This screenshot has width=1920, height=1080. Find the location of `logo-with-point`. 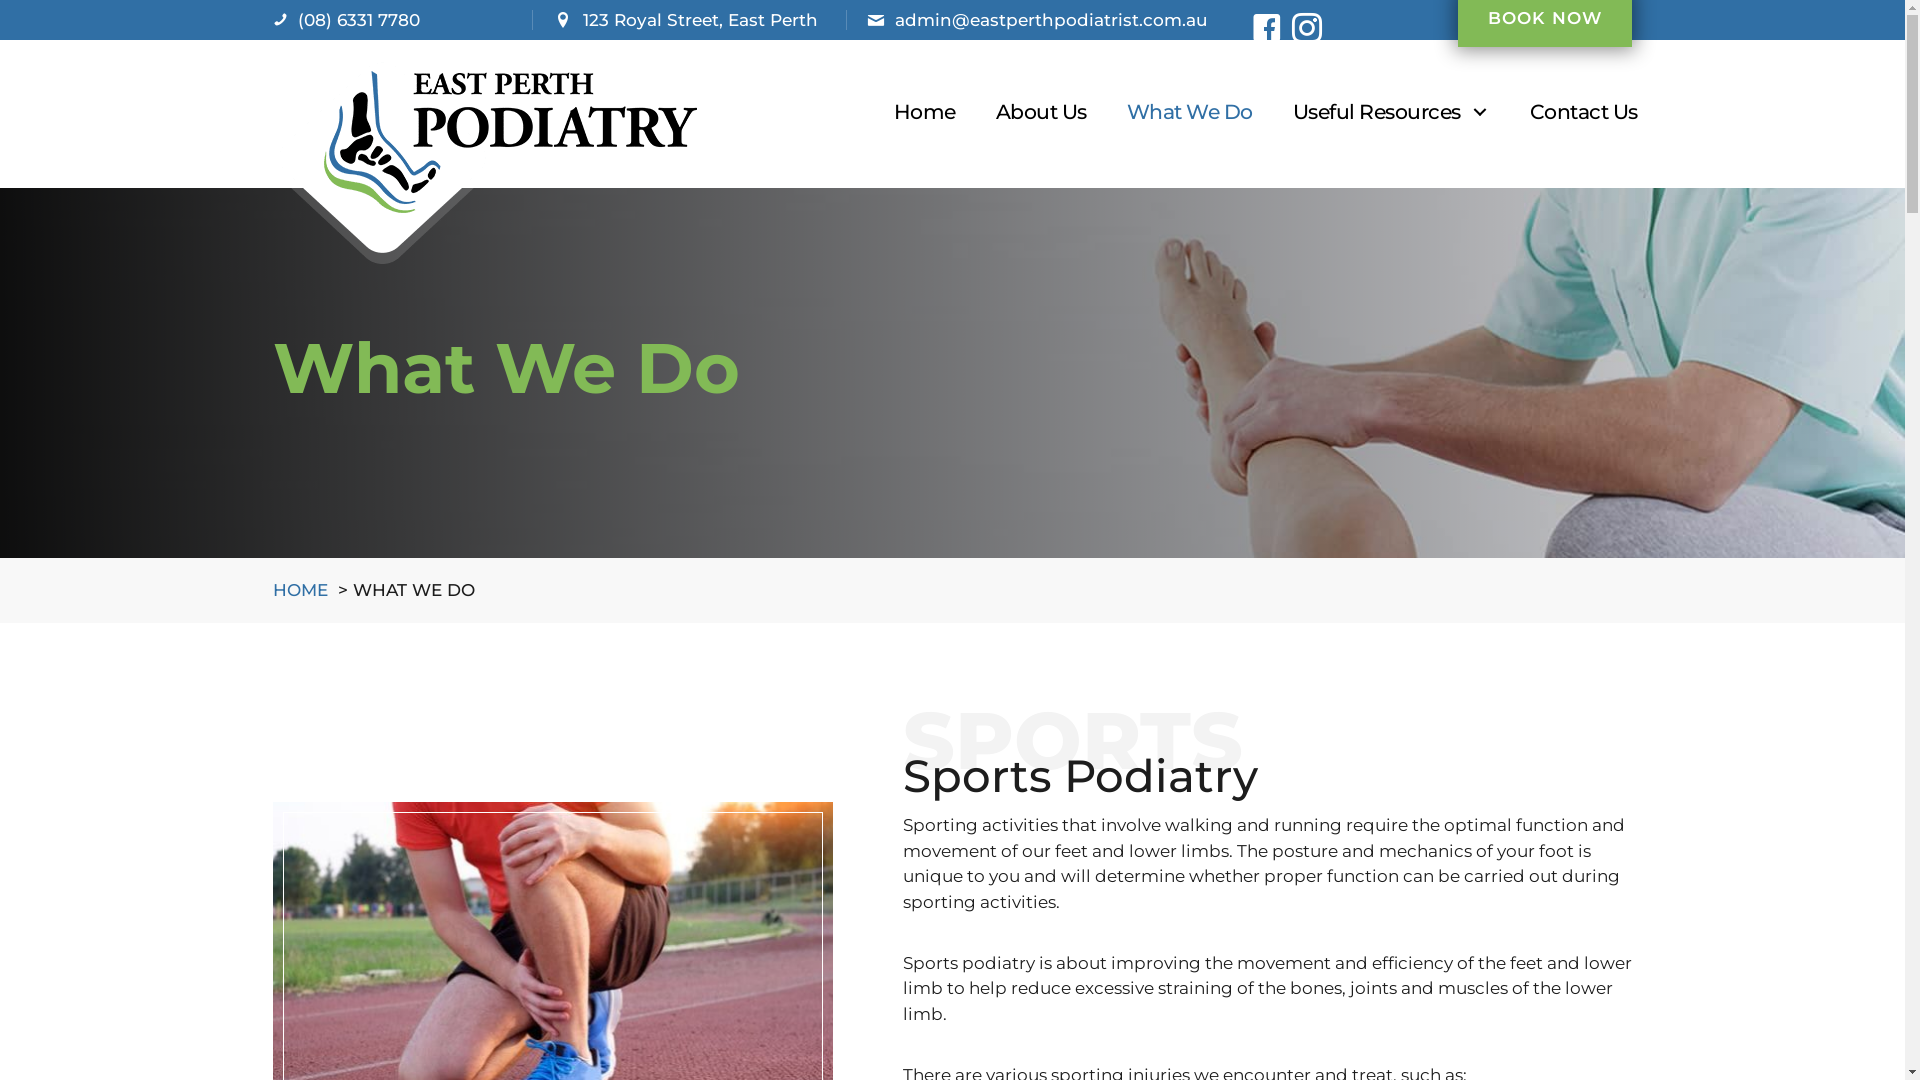

logo-with-point is located at coordinates (484, 162).